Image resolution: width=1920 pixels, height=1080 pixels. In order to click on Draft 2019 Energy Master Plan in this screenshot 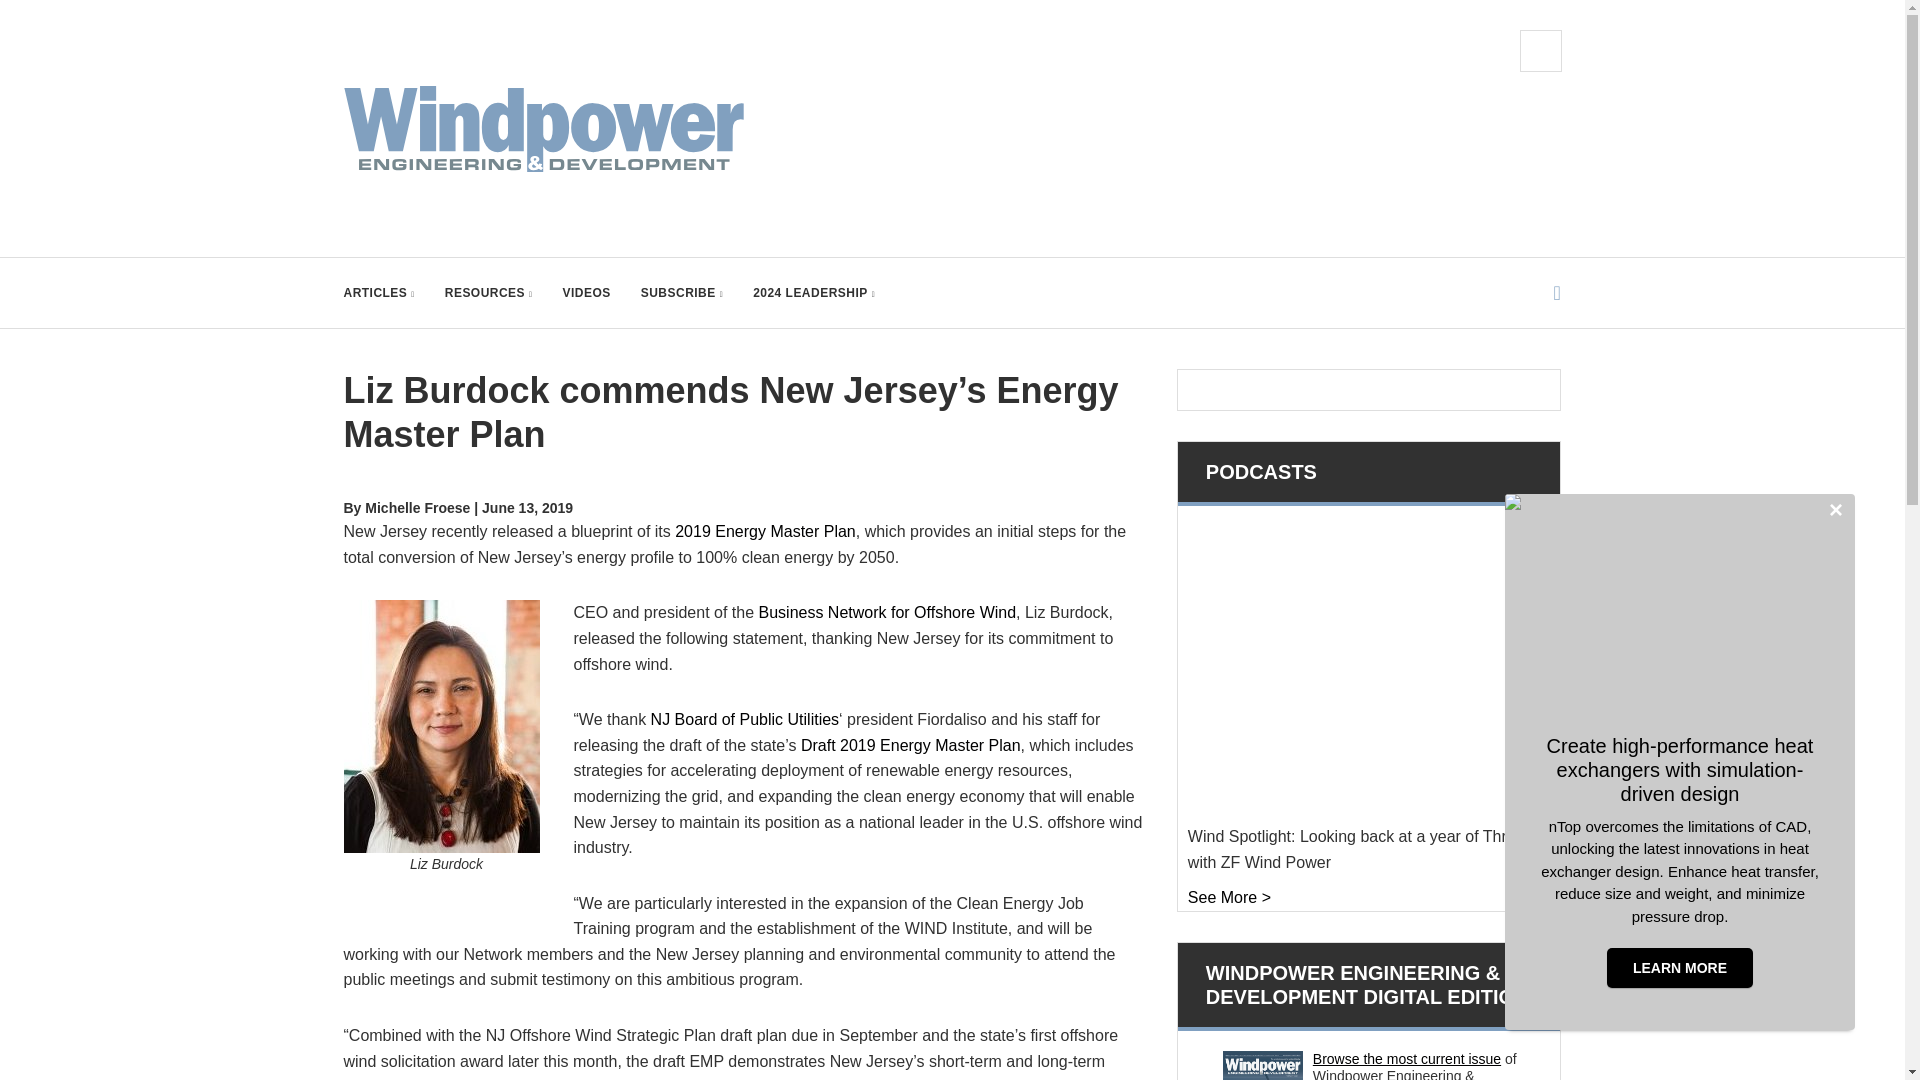, I will do `click(910, 744)`.